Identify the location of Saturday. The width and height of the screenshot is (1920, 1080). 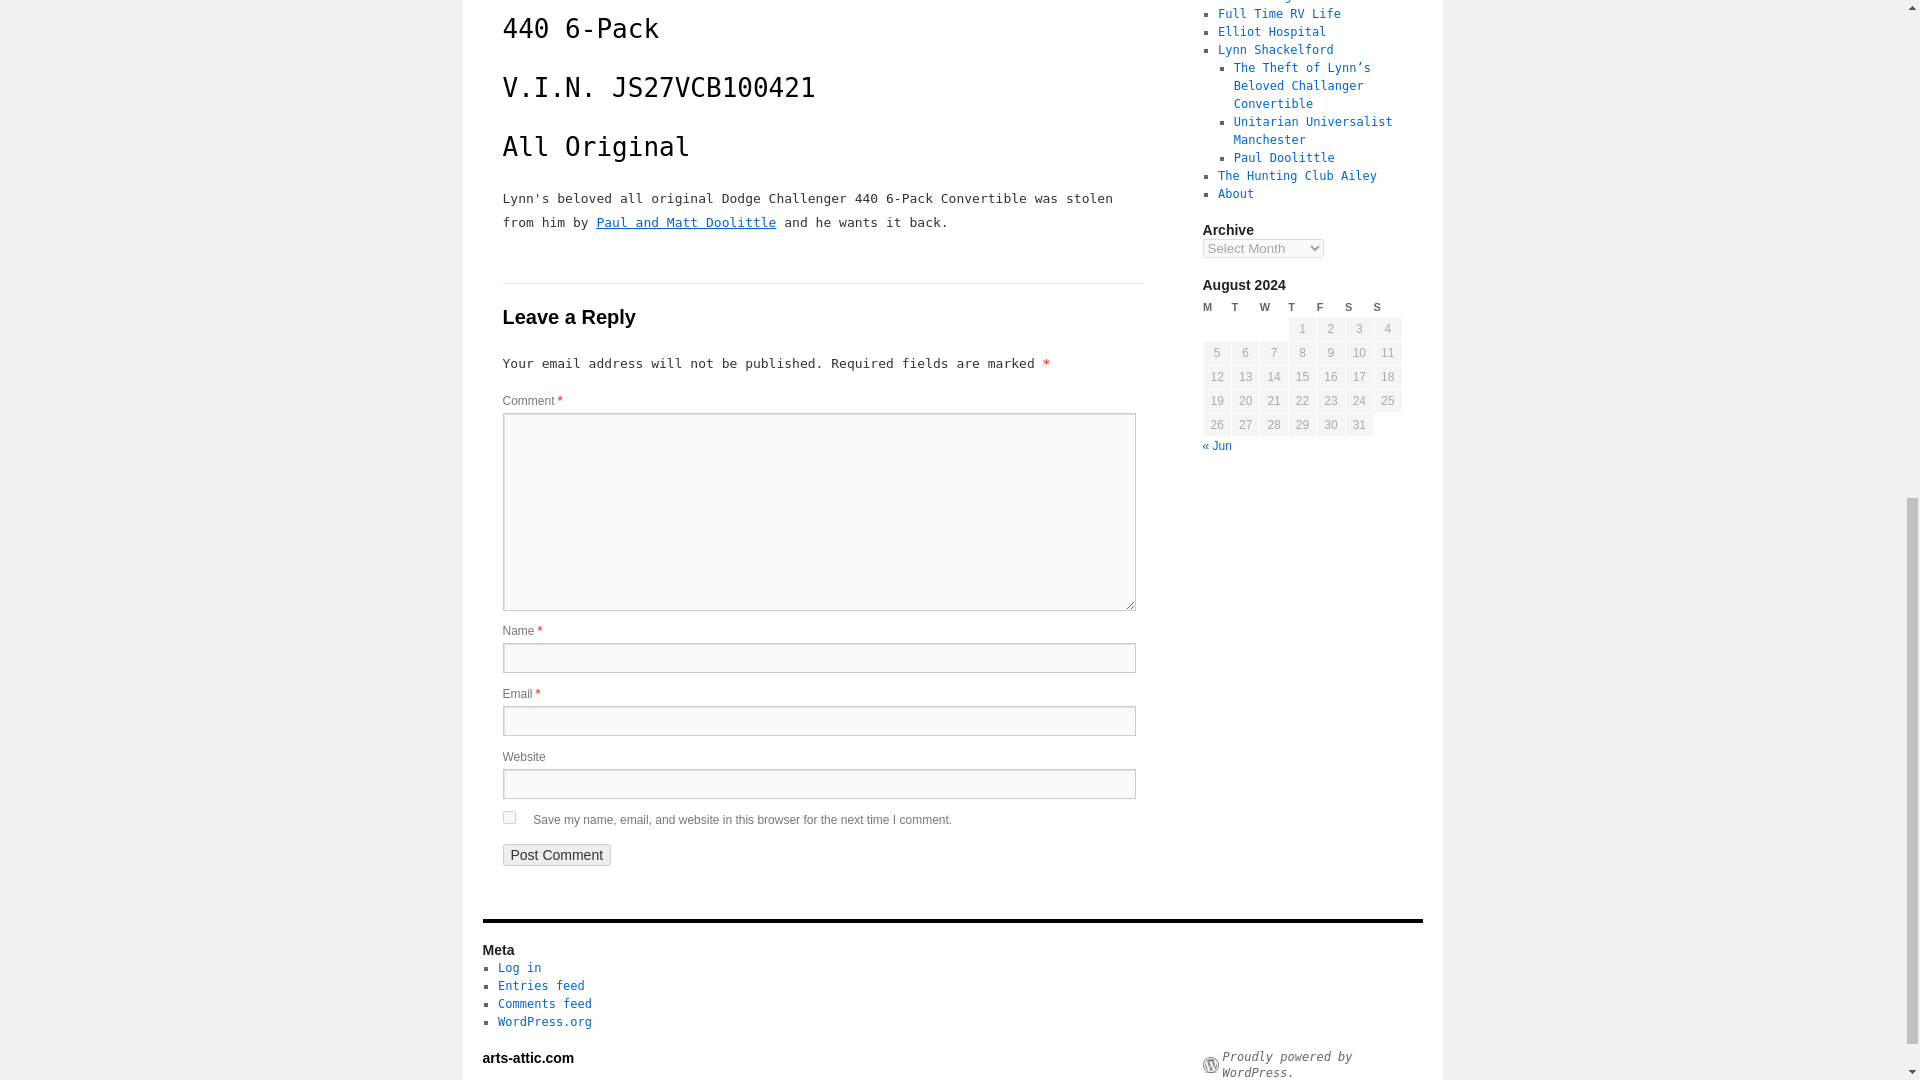
(1358, 308).